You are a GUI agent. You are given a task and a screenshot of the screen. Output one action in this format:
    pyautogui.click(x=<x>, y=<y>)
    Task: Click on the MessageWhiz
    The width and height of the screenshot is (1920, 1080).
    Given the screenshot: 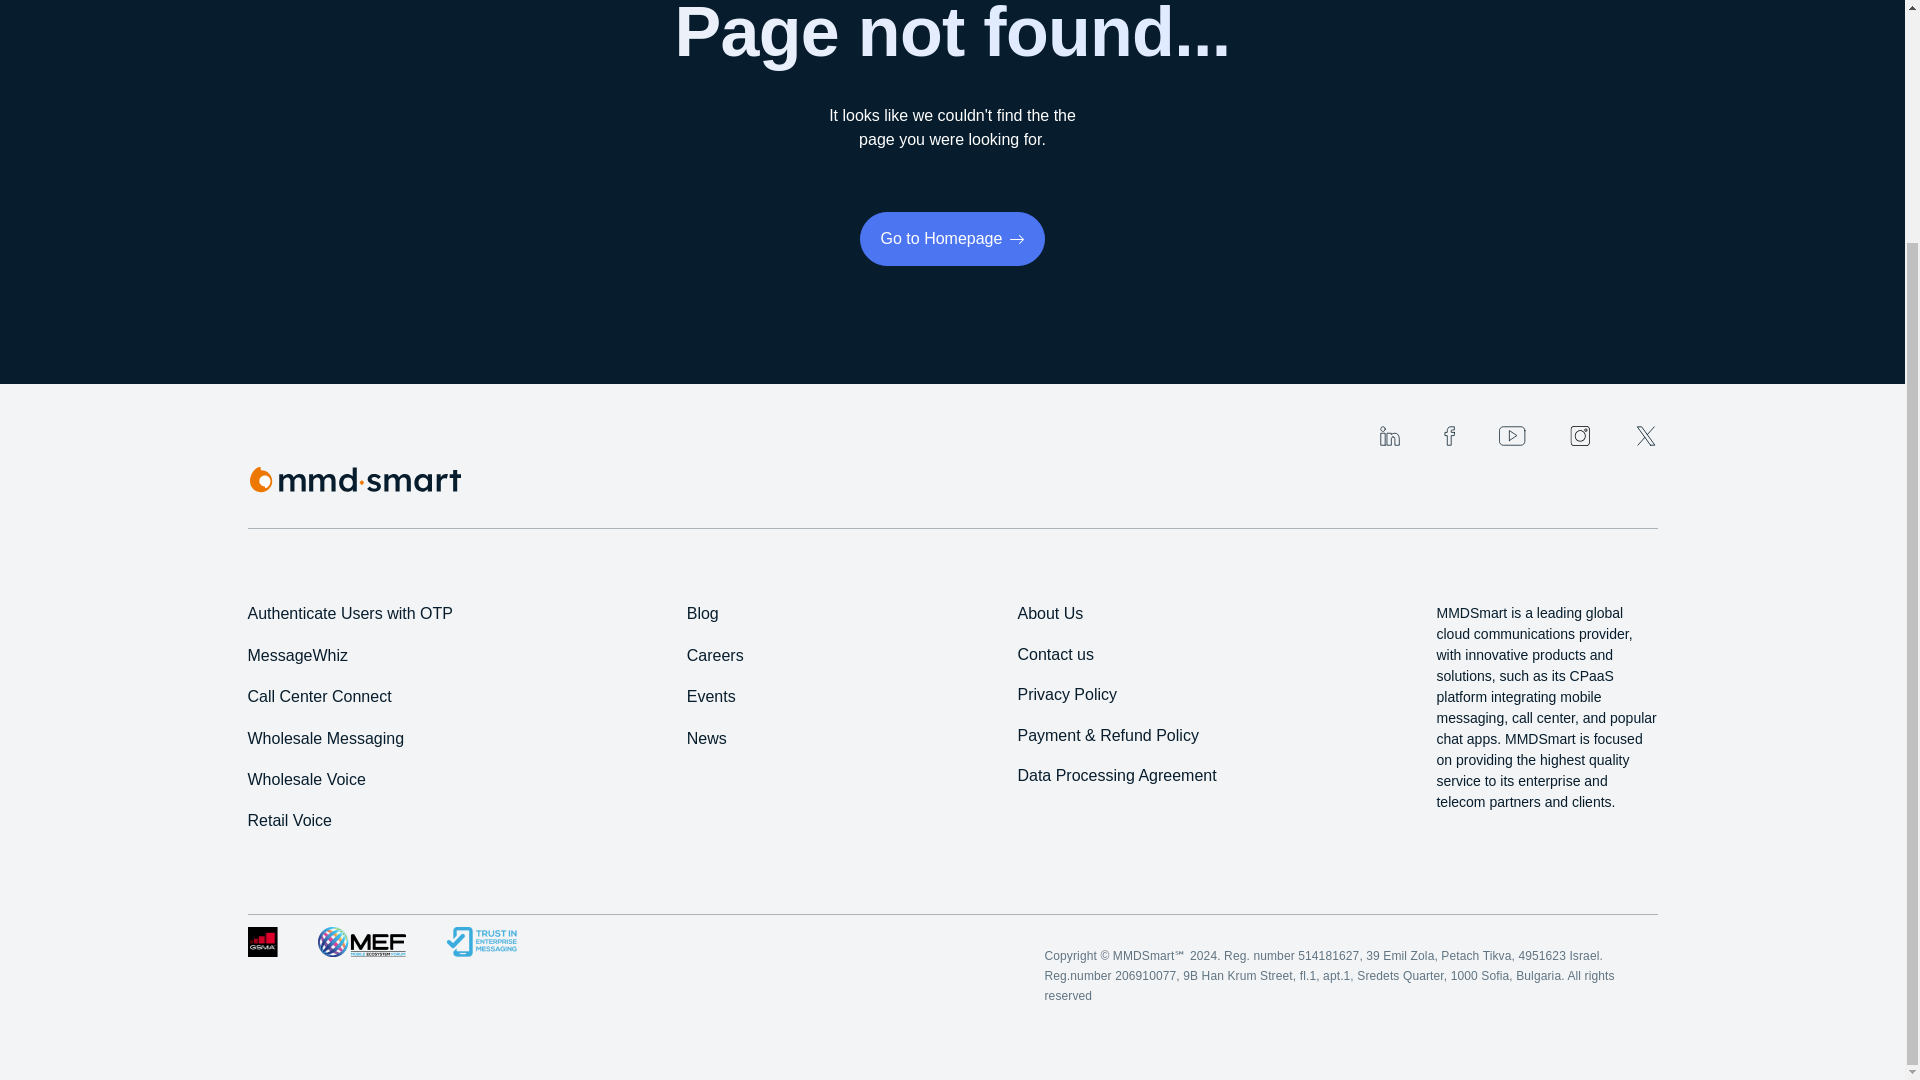 What is the action you would take?
    pyautogui.click(x=297, y=655)
    